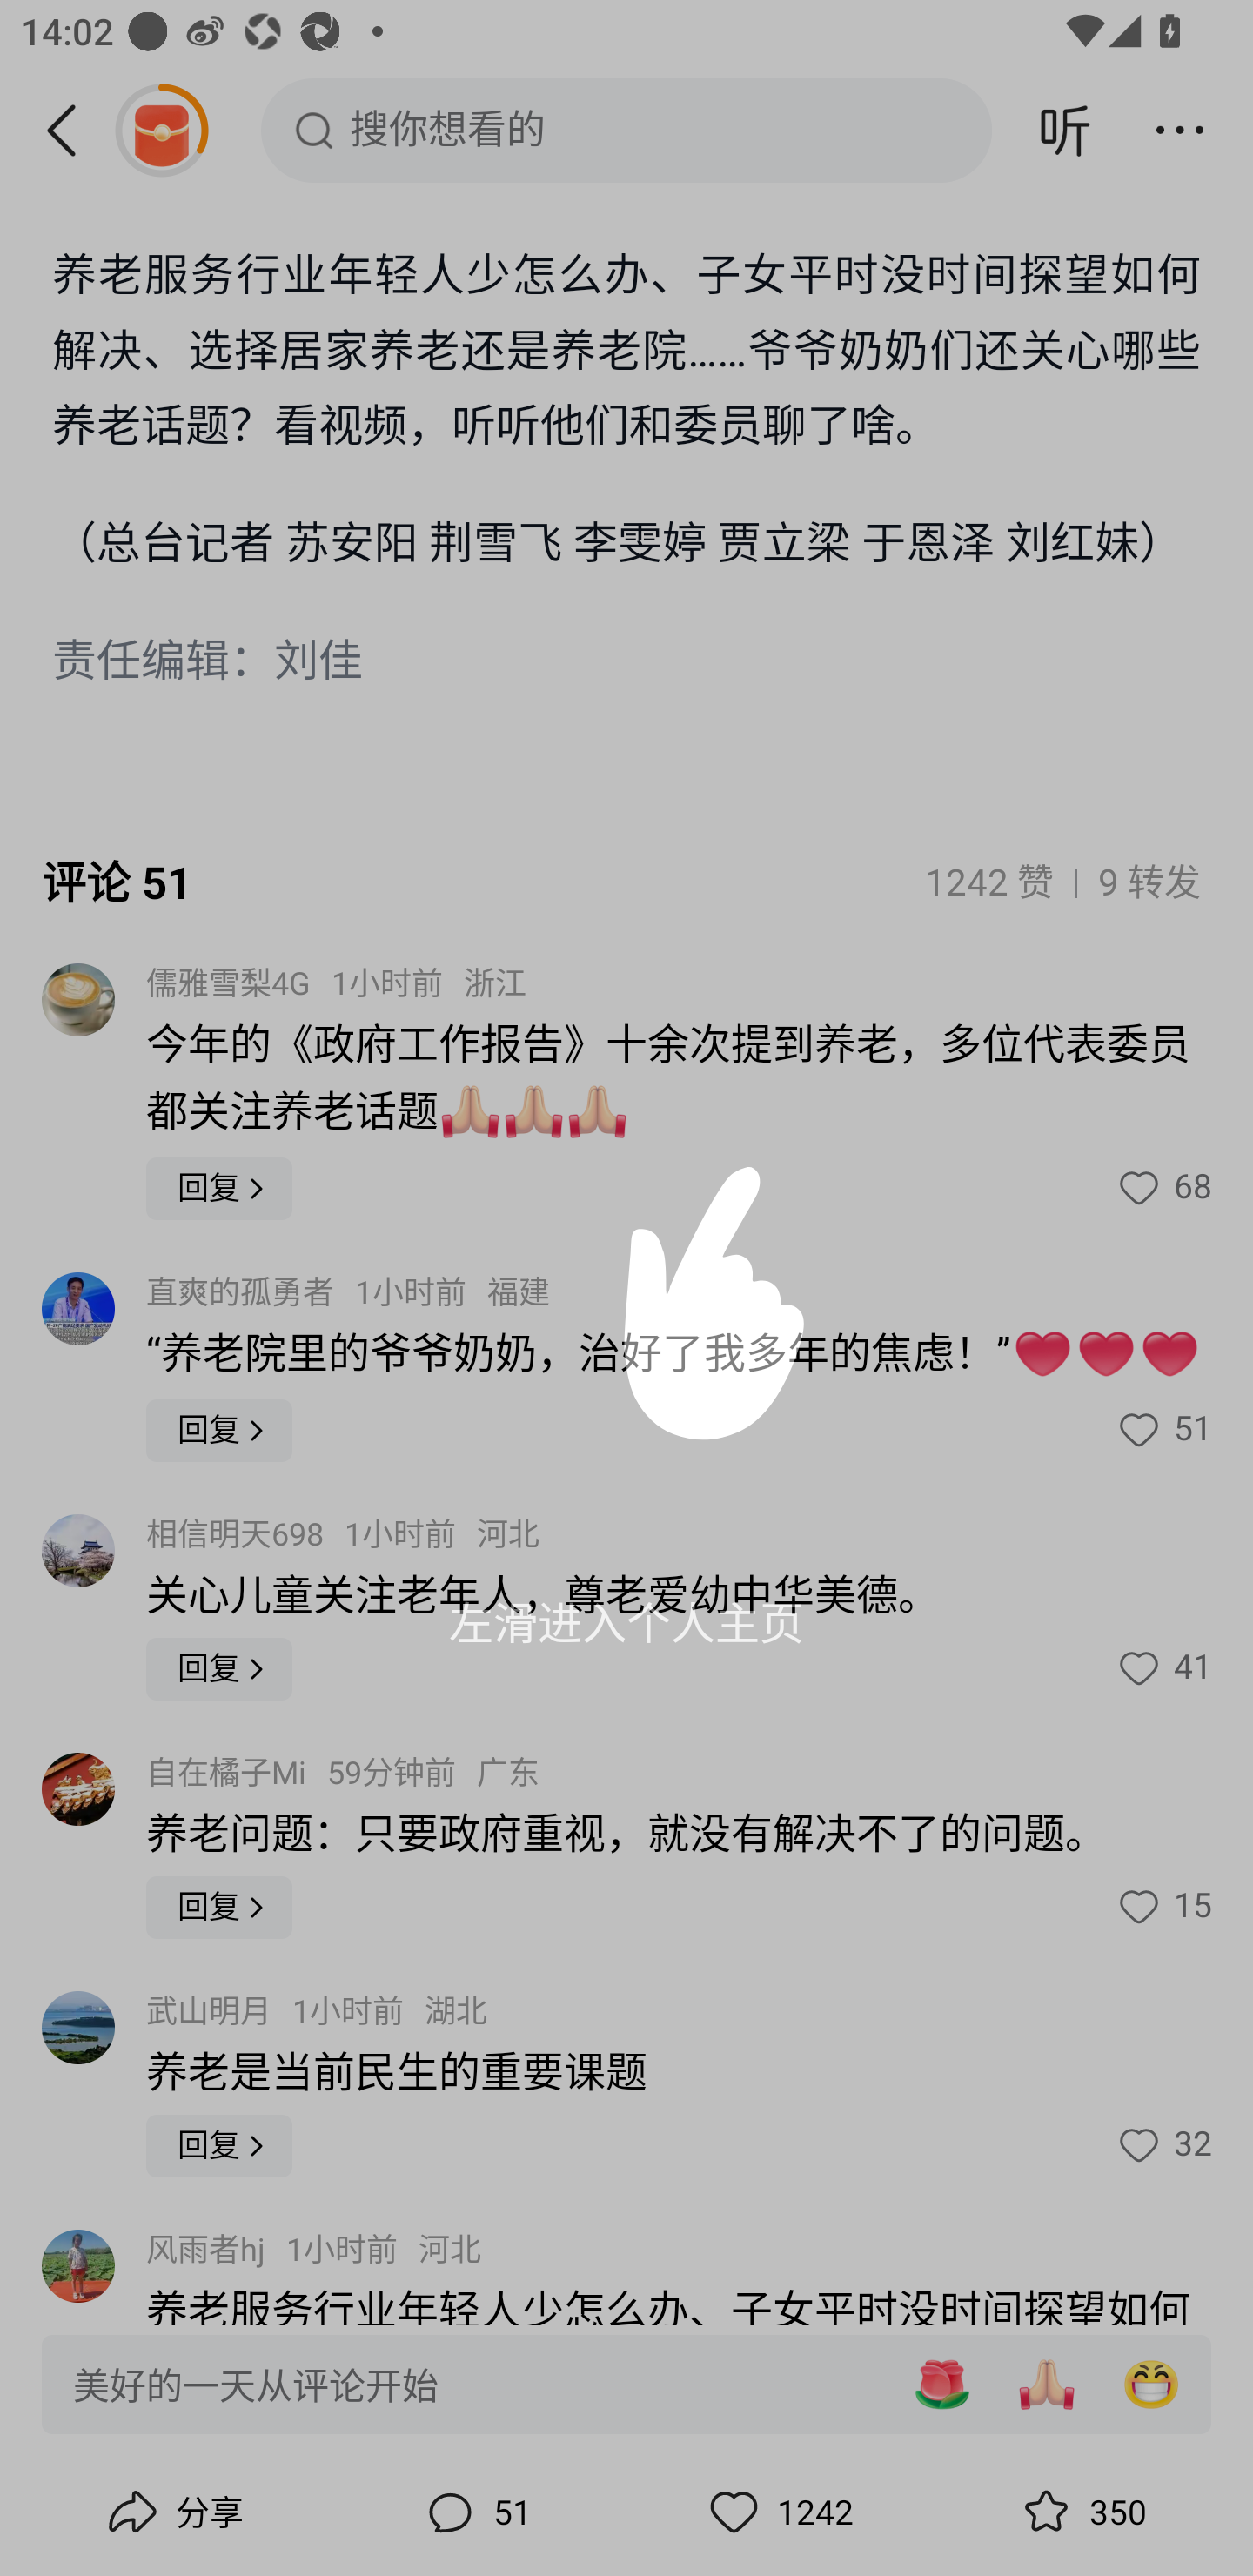 This screenshot has width=1253, height=2576. I want to click on 回复, so click(219, 2146).